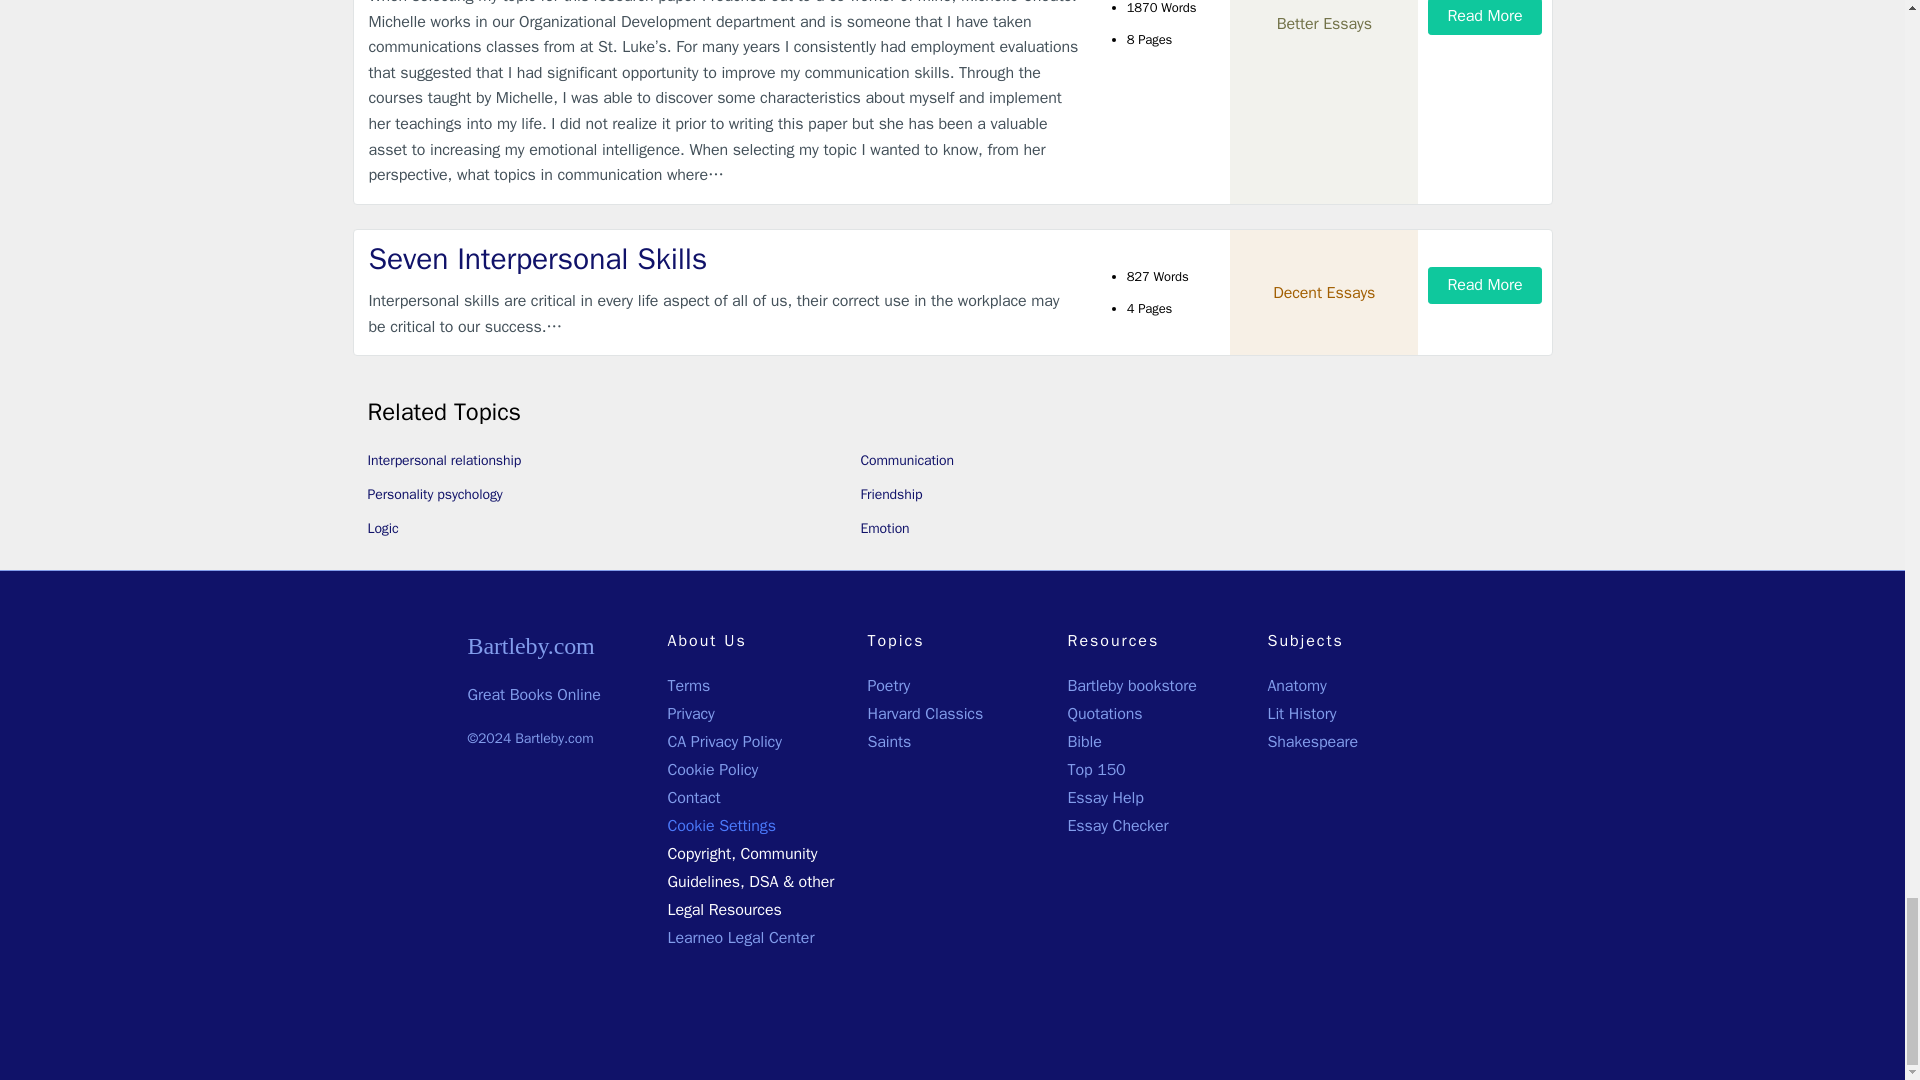  What do you see at coordinates (436, 494) in the screenshot?
I see `Personality psychology` at bounding box center [436, 494].